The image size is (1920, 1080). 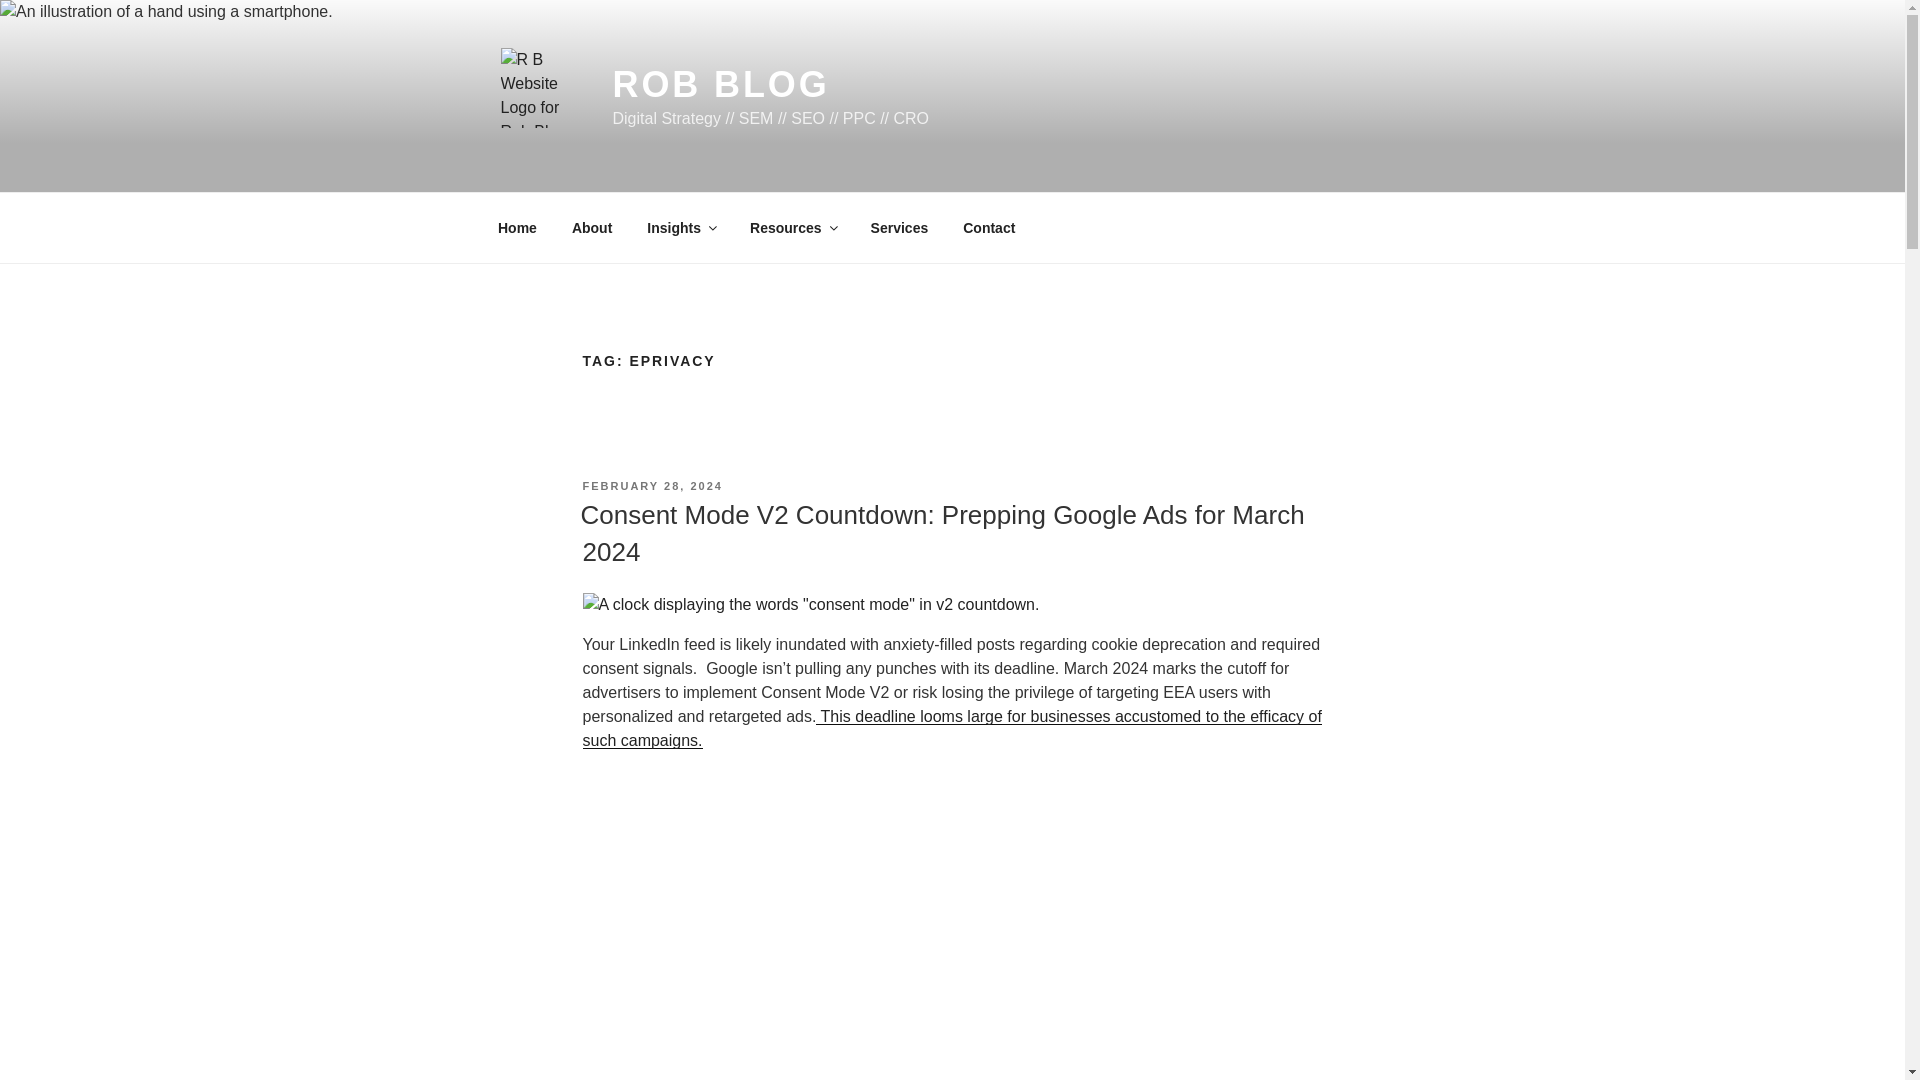 I want to click on Home, so click(x=517, y=228).